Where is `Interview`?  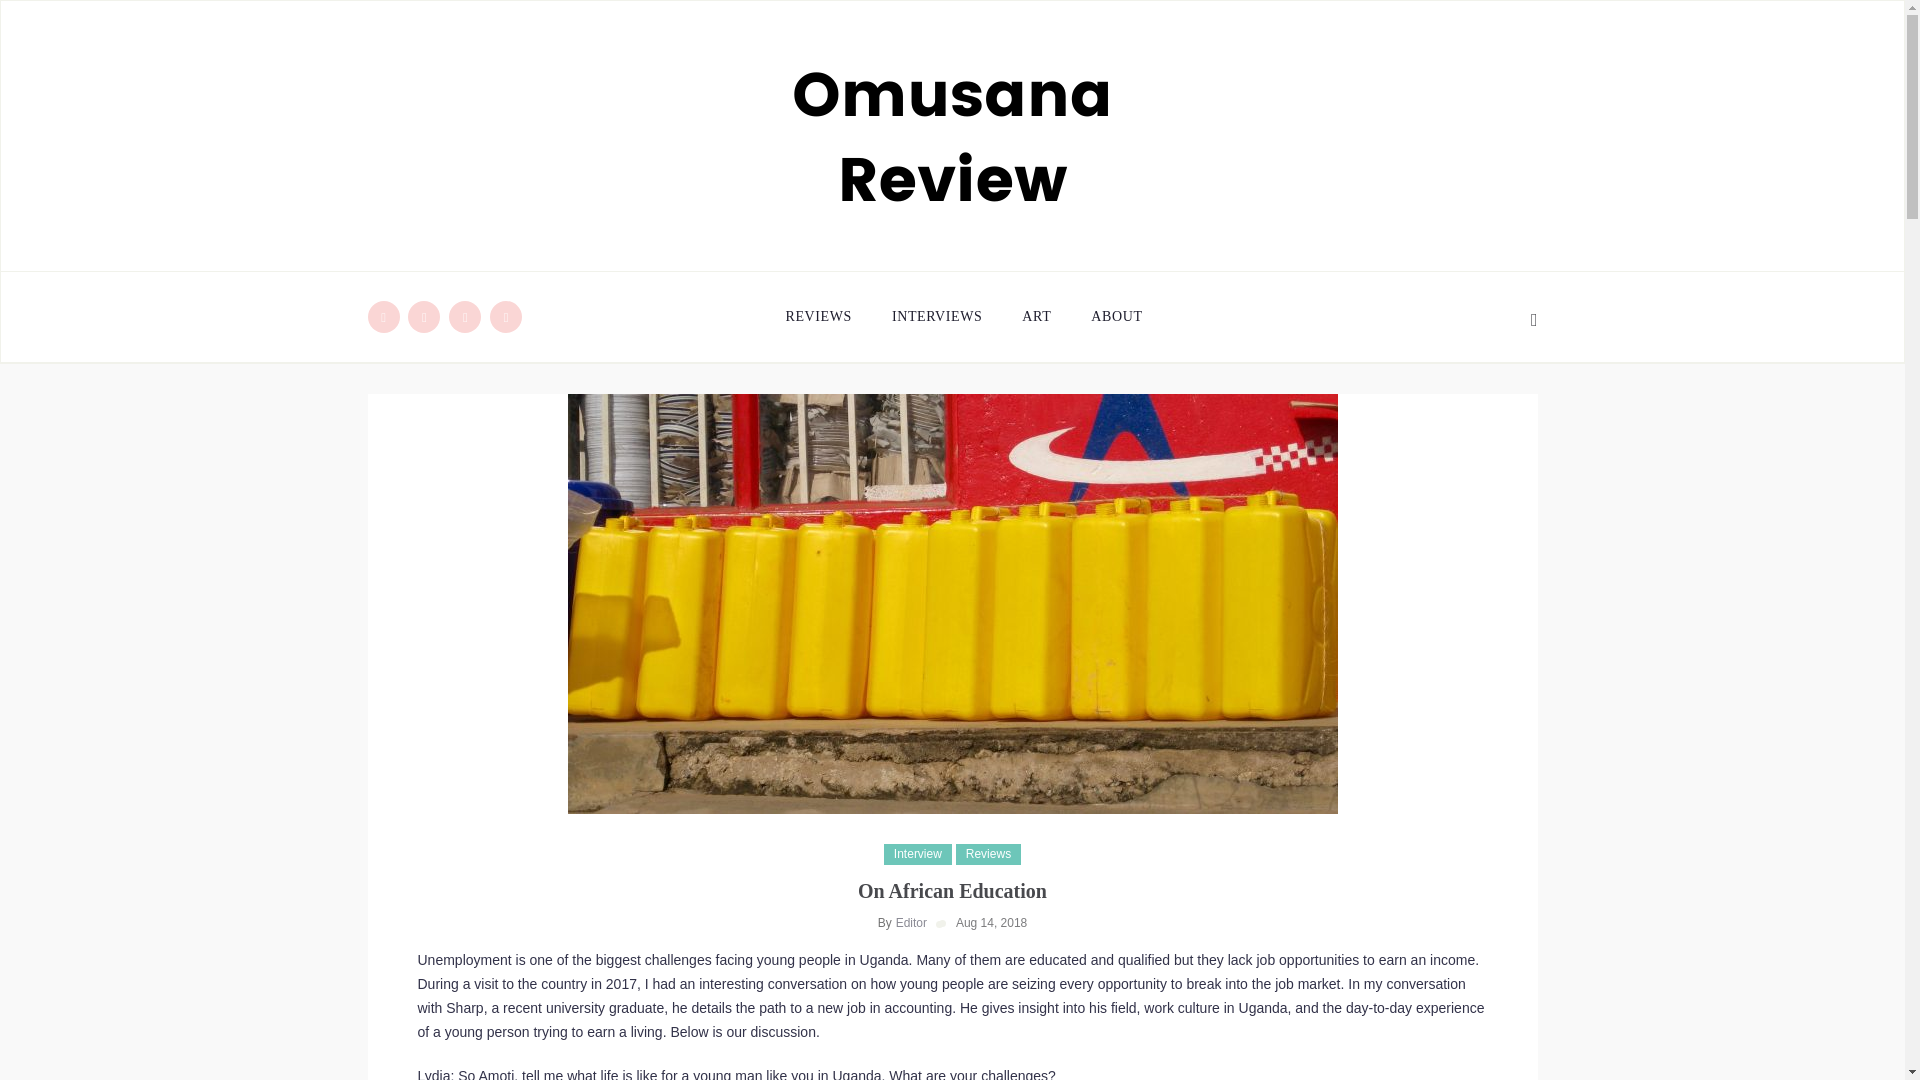 Interview is located at coordinates (918, 854).